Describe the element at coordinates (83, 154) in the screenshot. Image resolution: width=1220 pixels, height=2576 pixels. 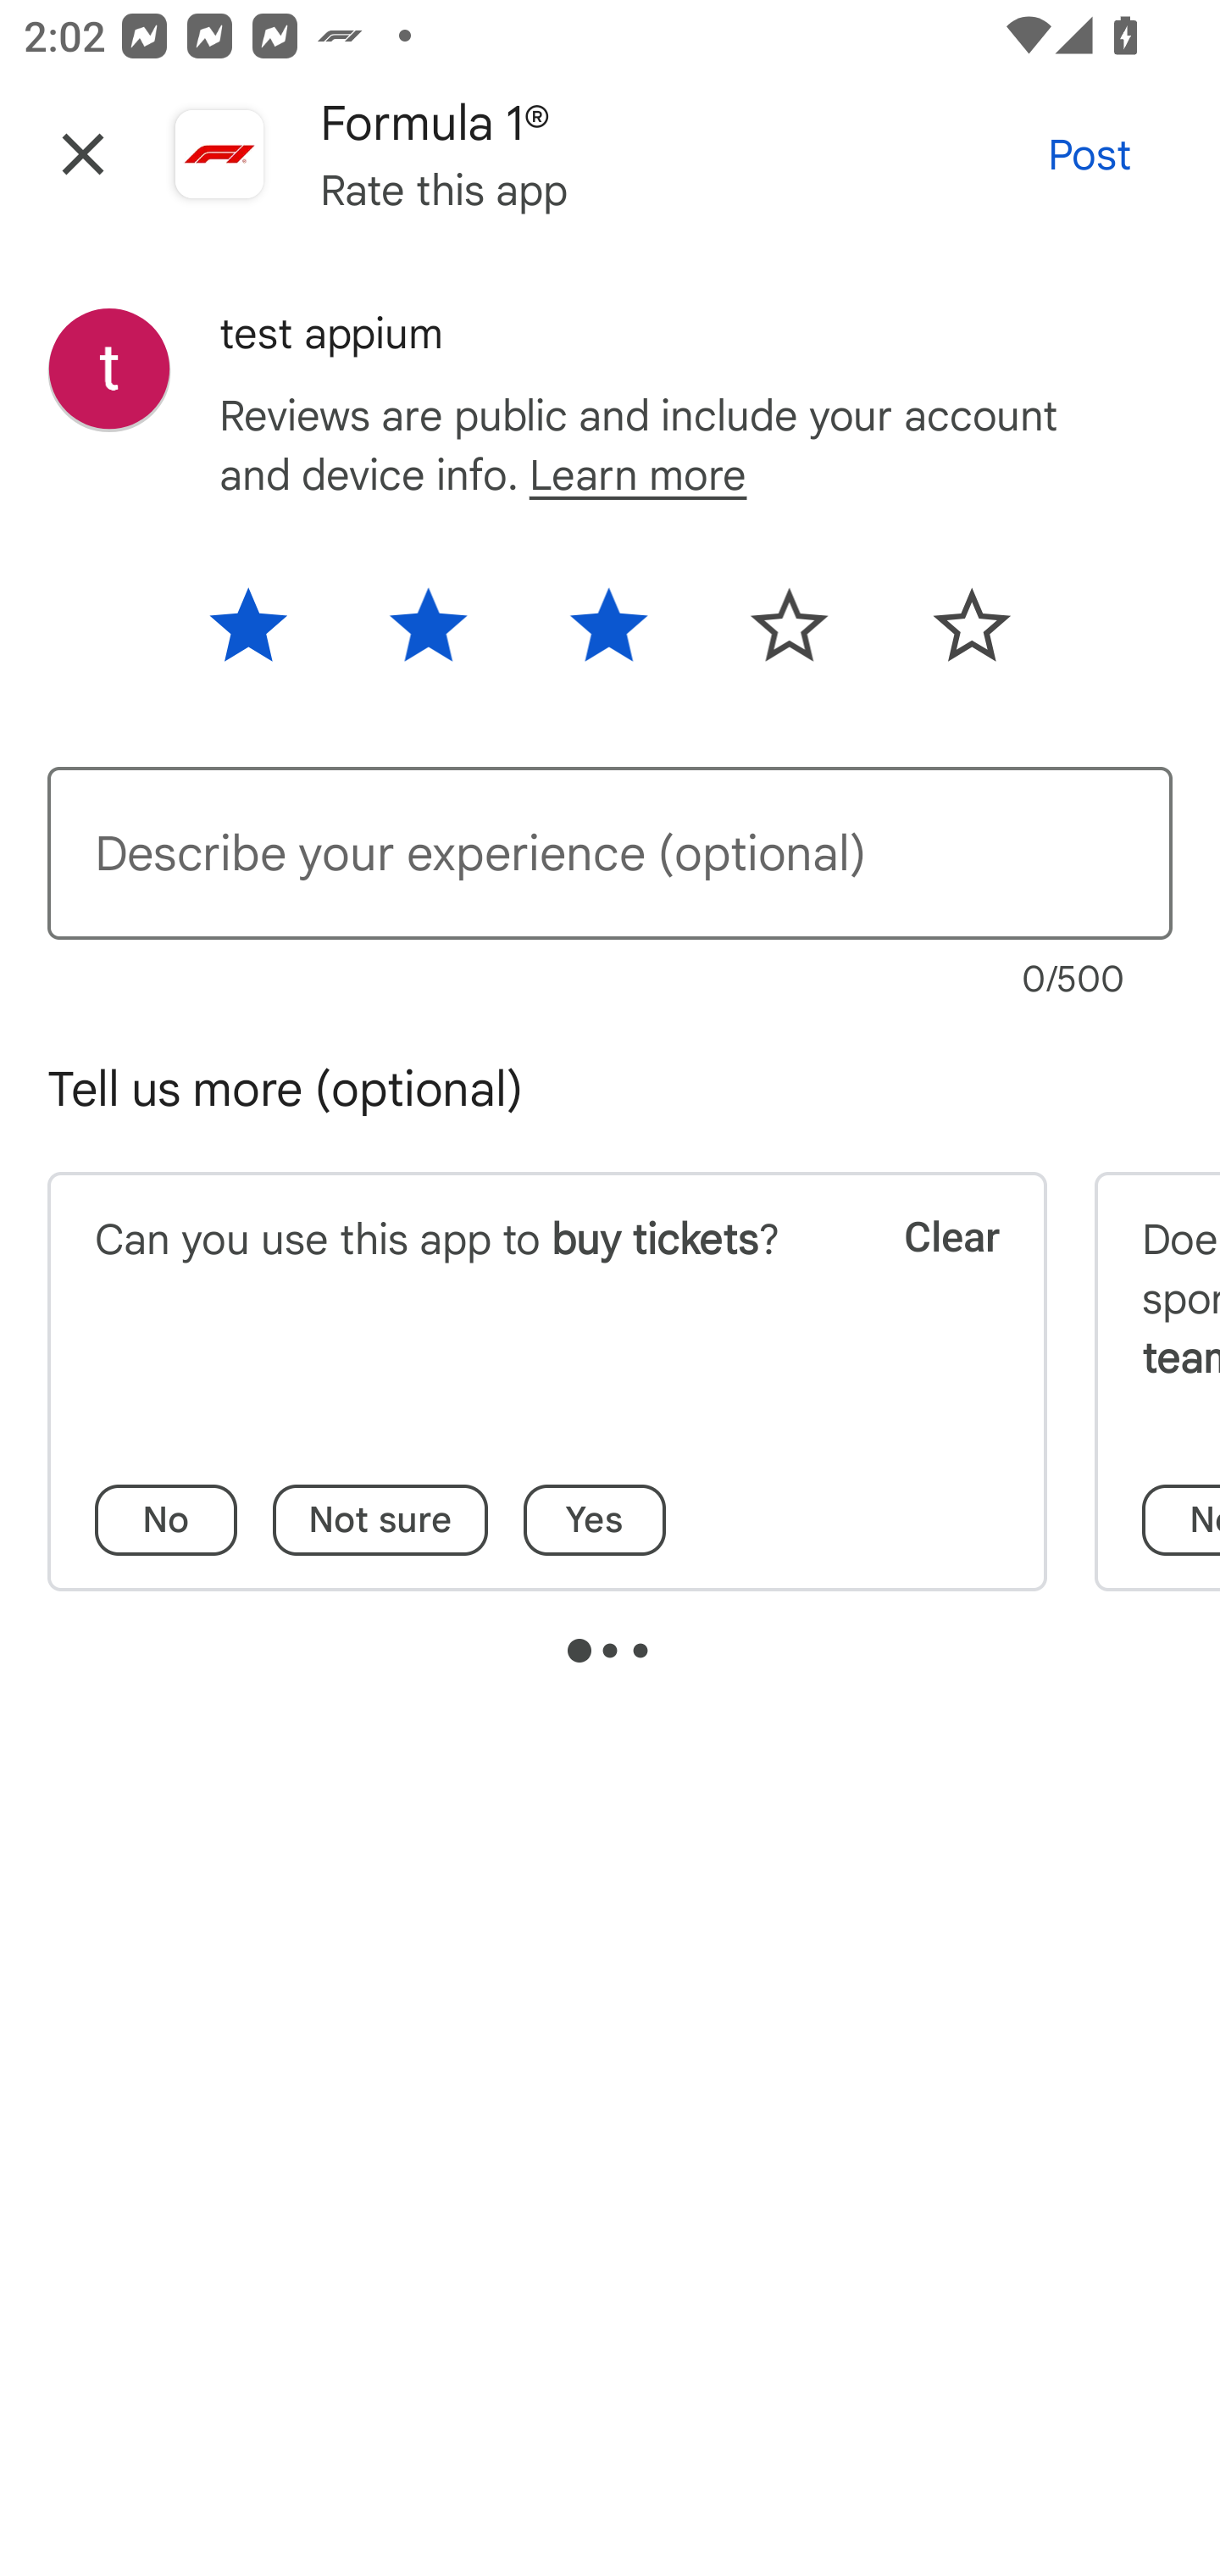
I see `Close` at that location.